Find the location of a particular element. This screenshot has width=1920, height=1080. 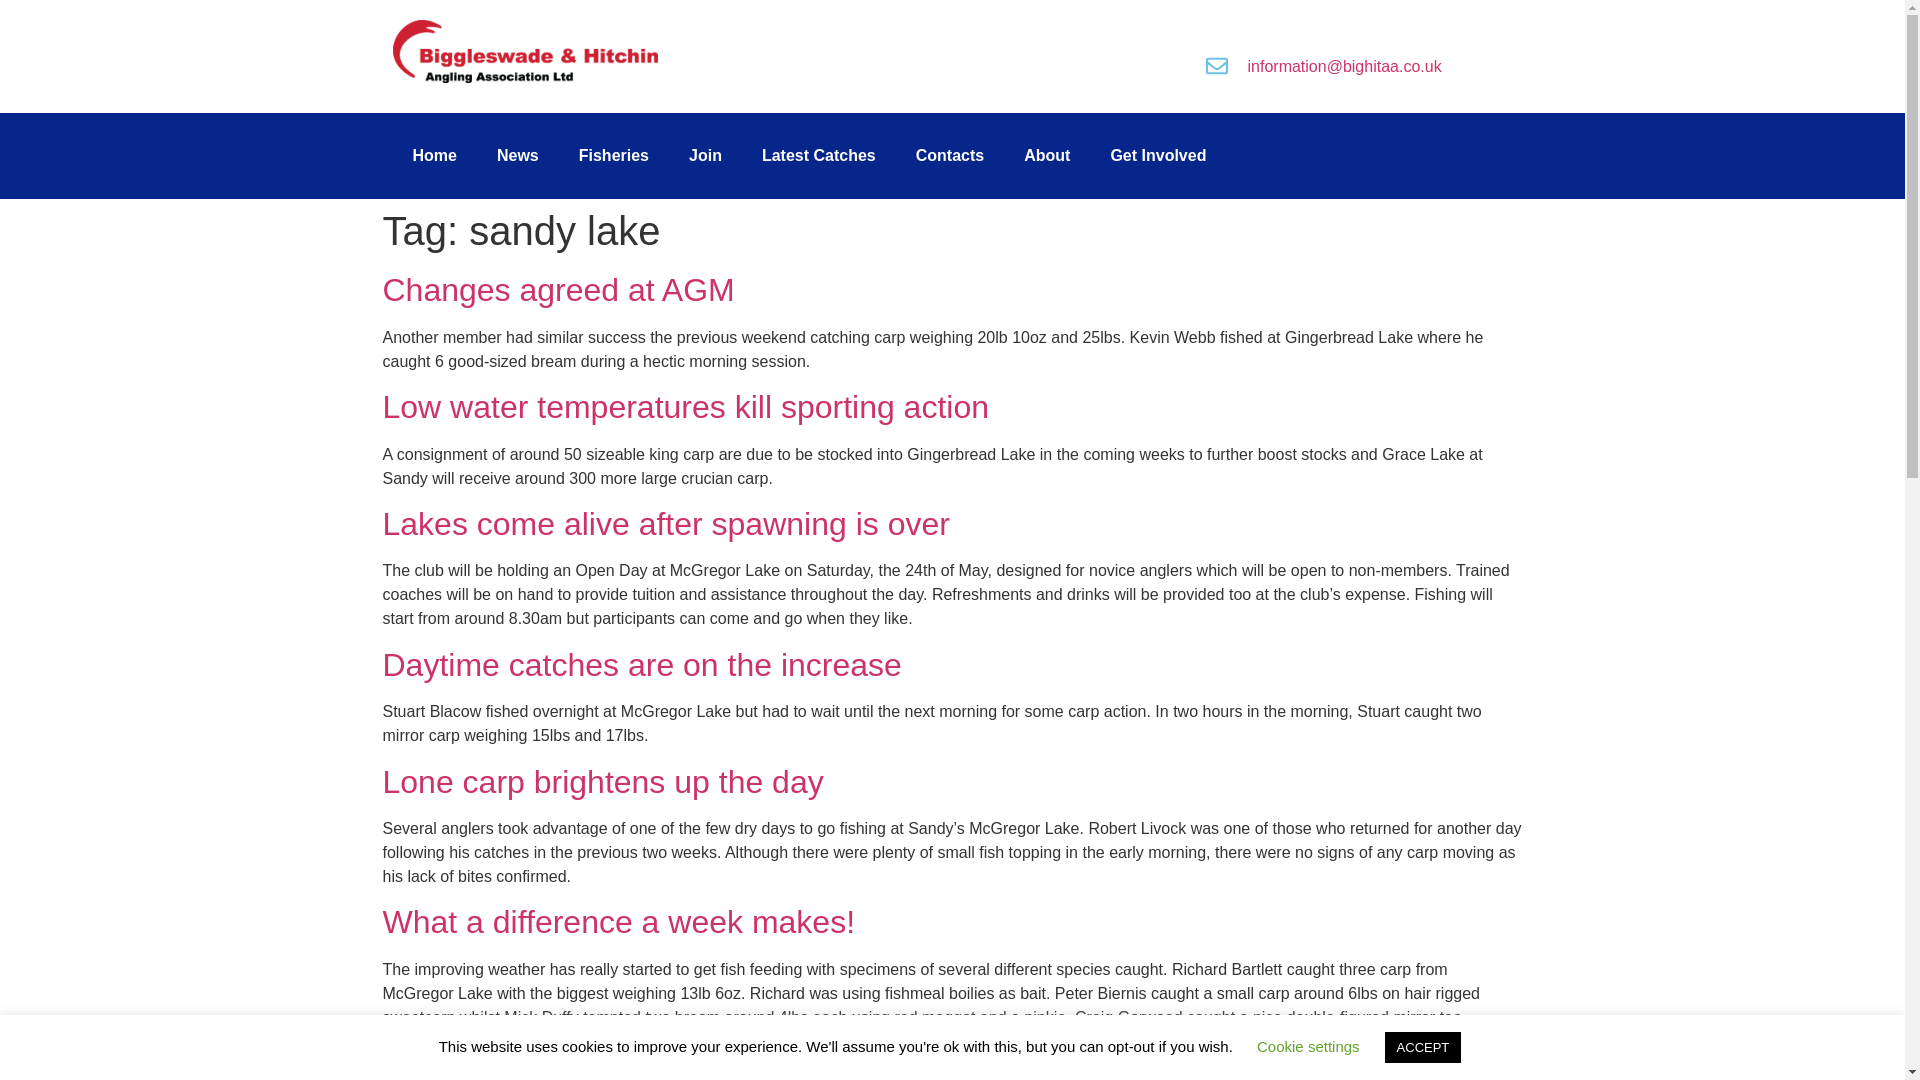

About is located at coordinates (1047, 156).